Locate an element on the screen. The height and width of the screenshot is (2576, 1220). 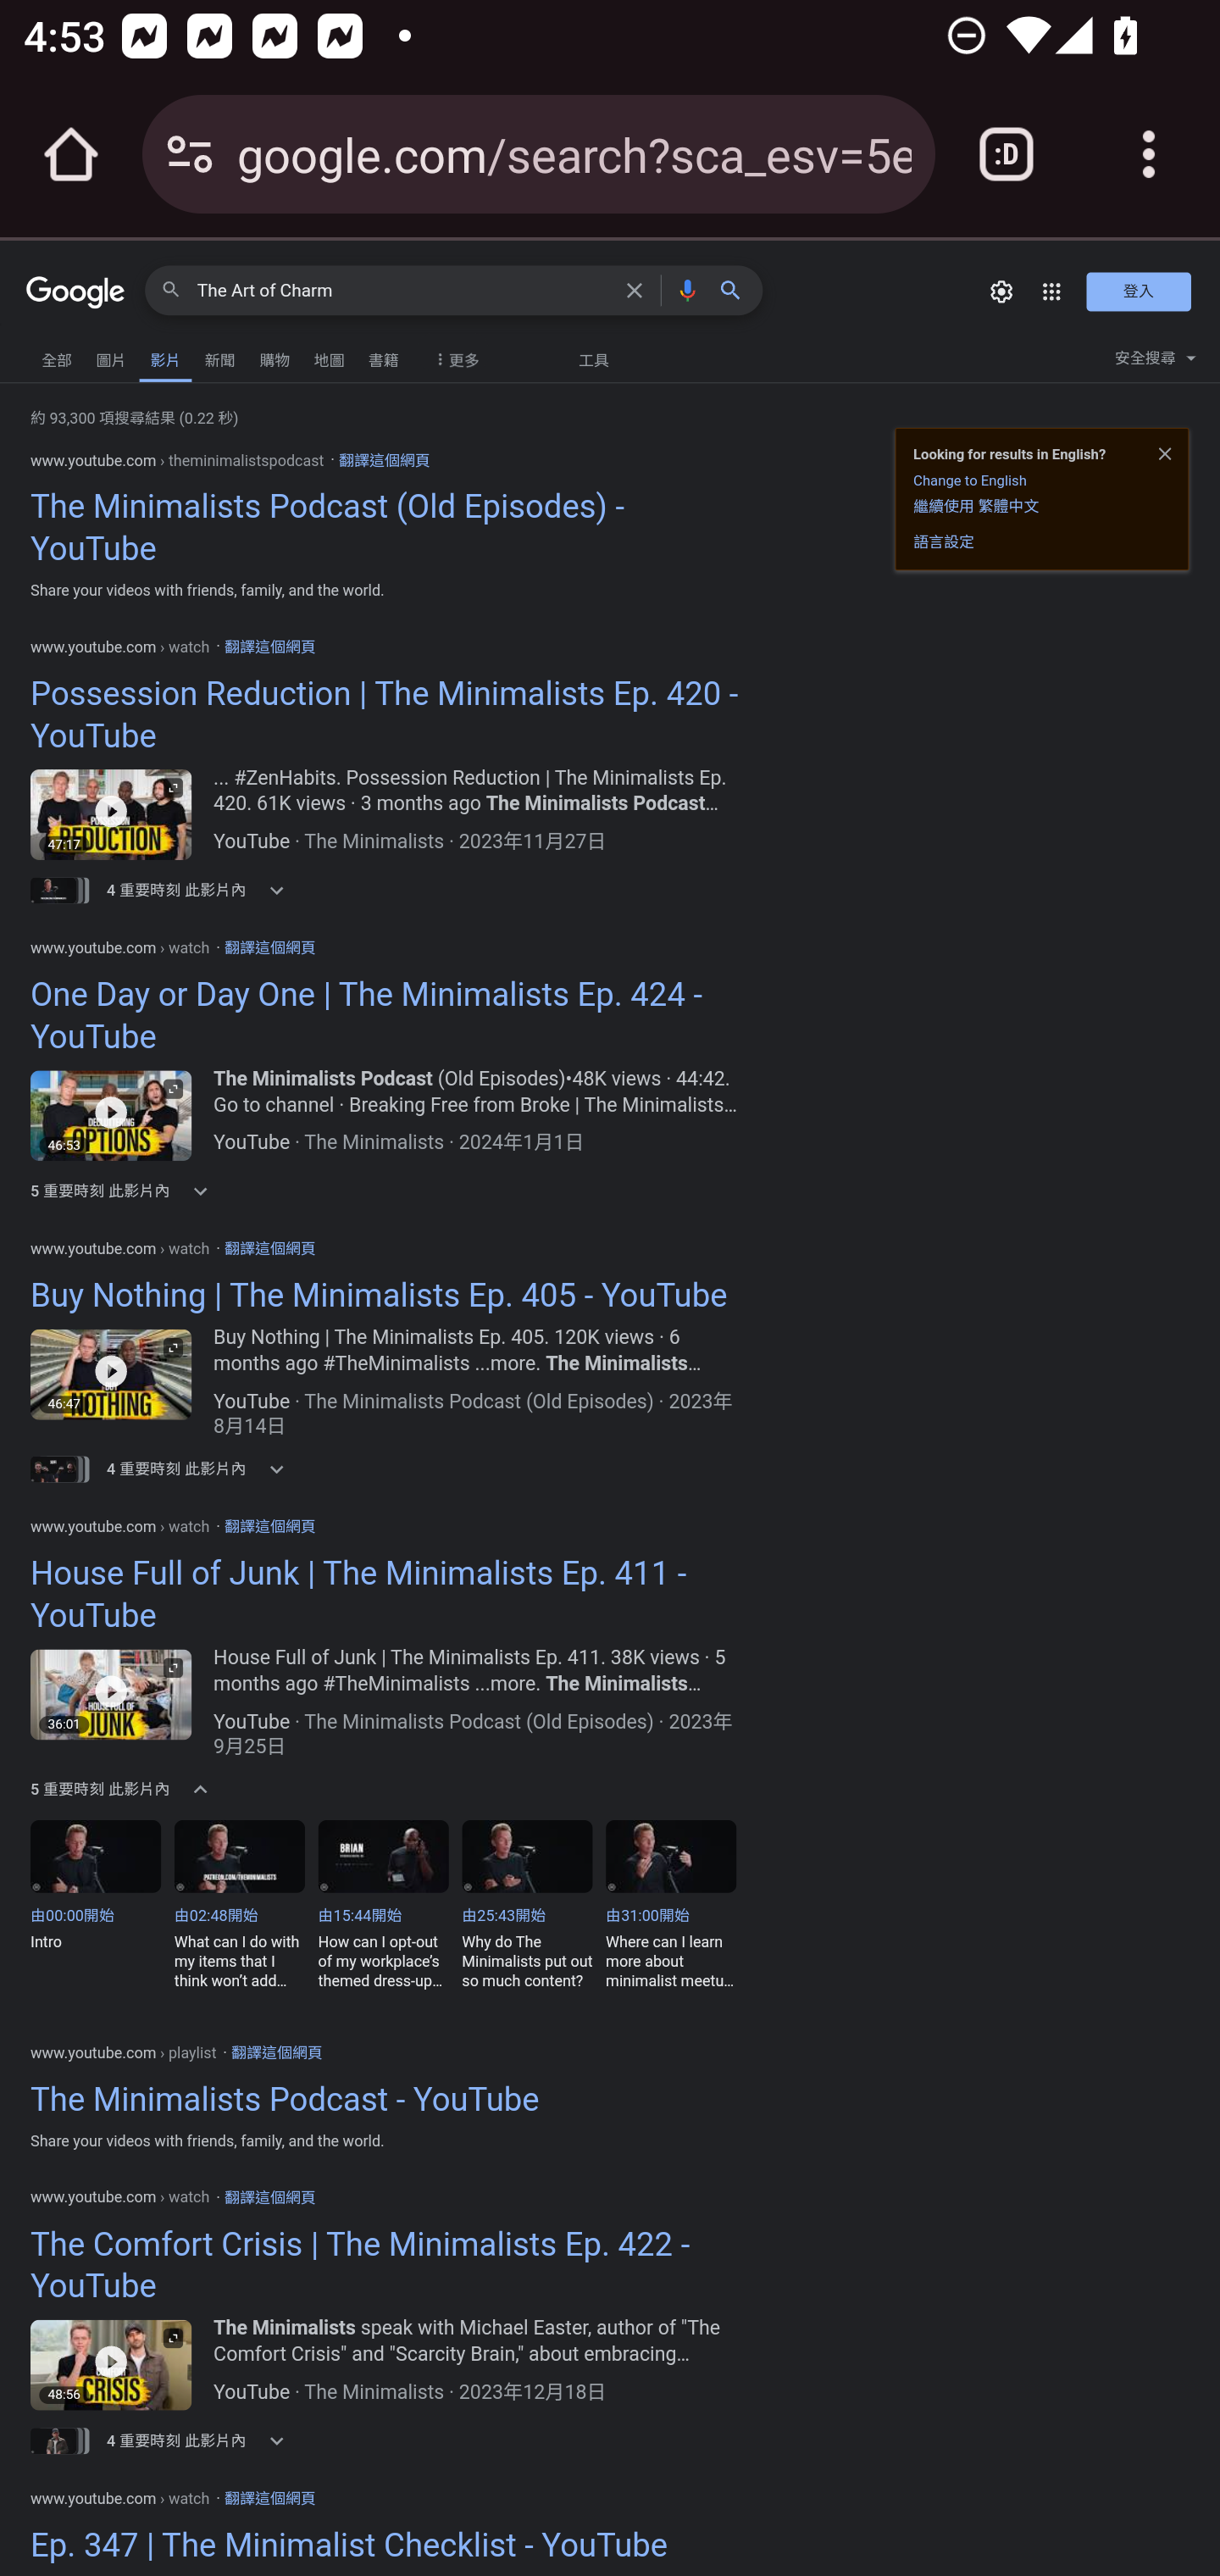
翻譯這個網頁 is located at coordinates (269, 946).